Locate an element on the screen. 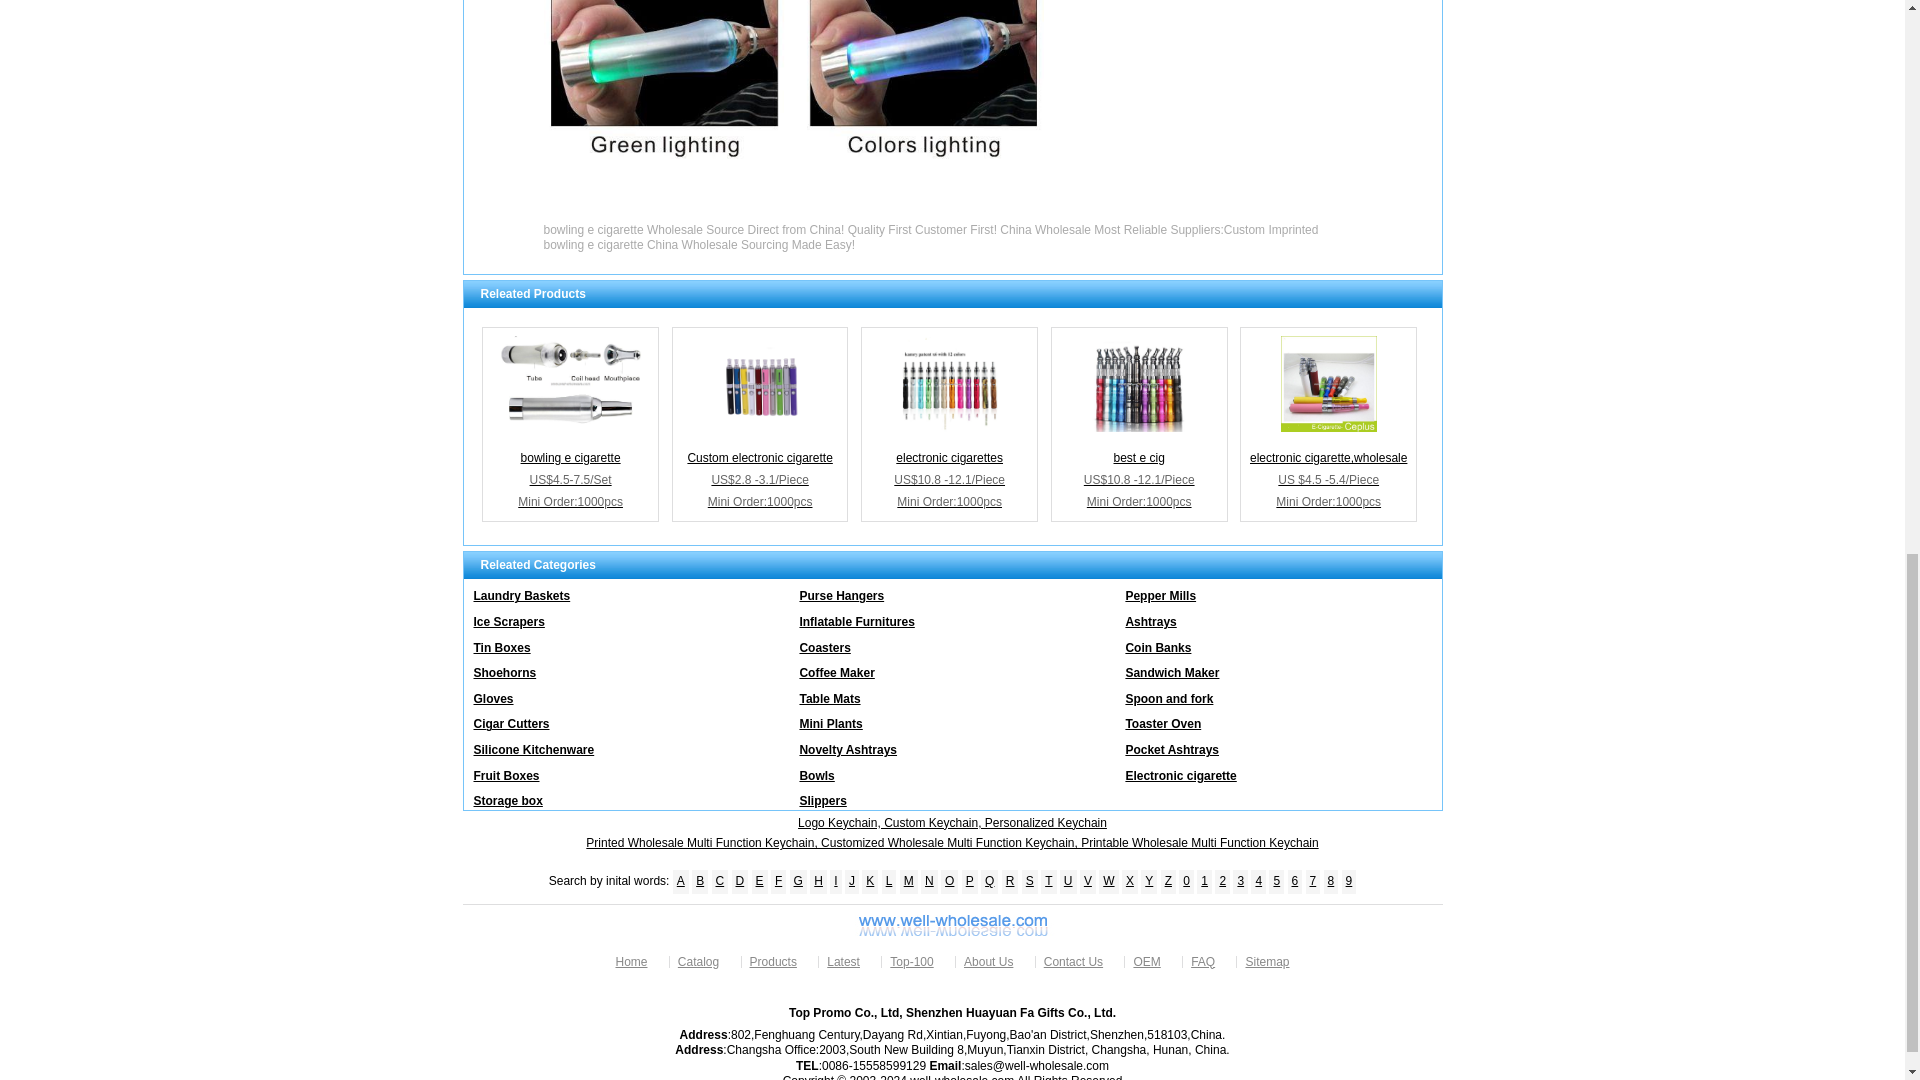 The image size is (1920, 1080). electronic cigarettes is located at coordinates (950, 384).